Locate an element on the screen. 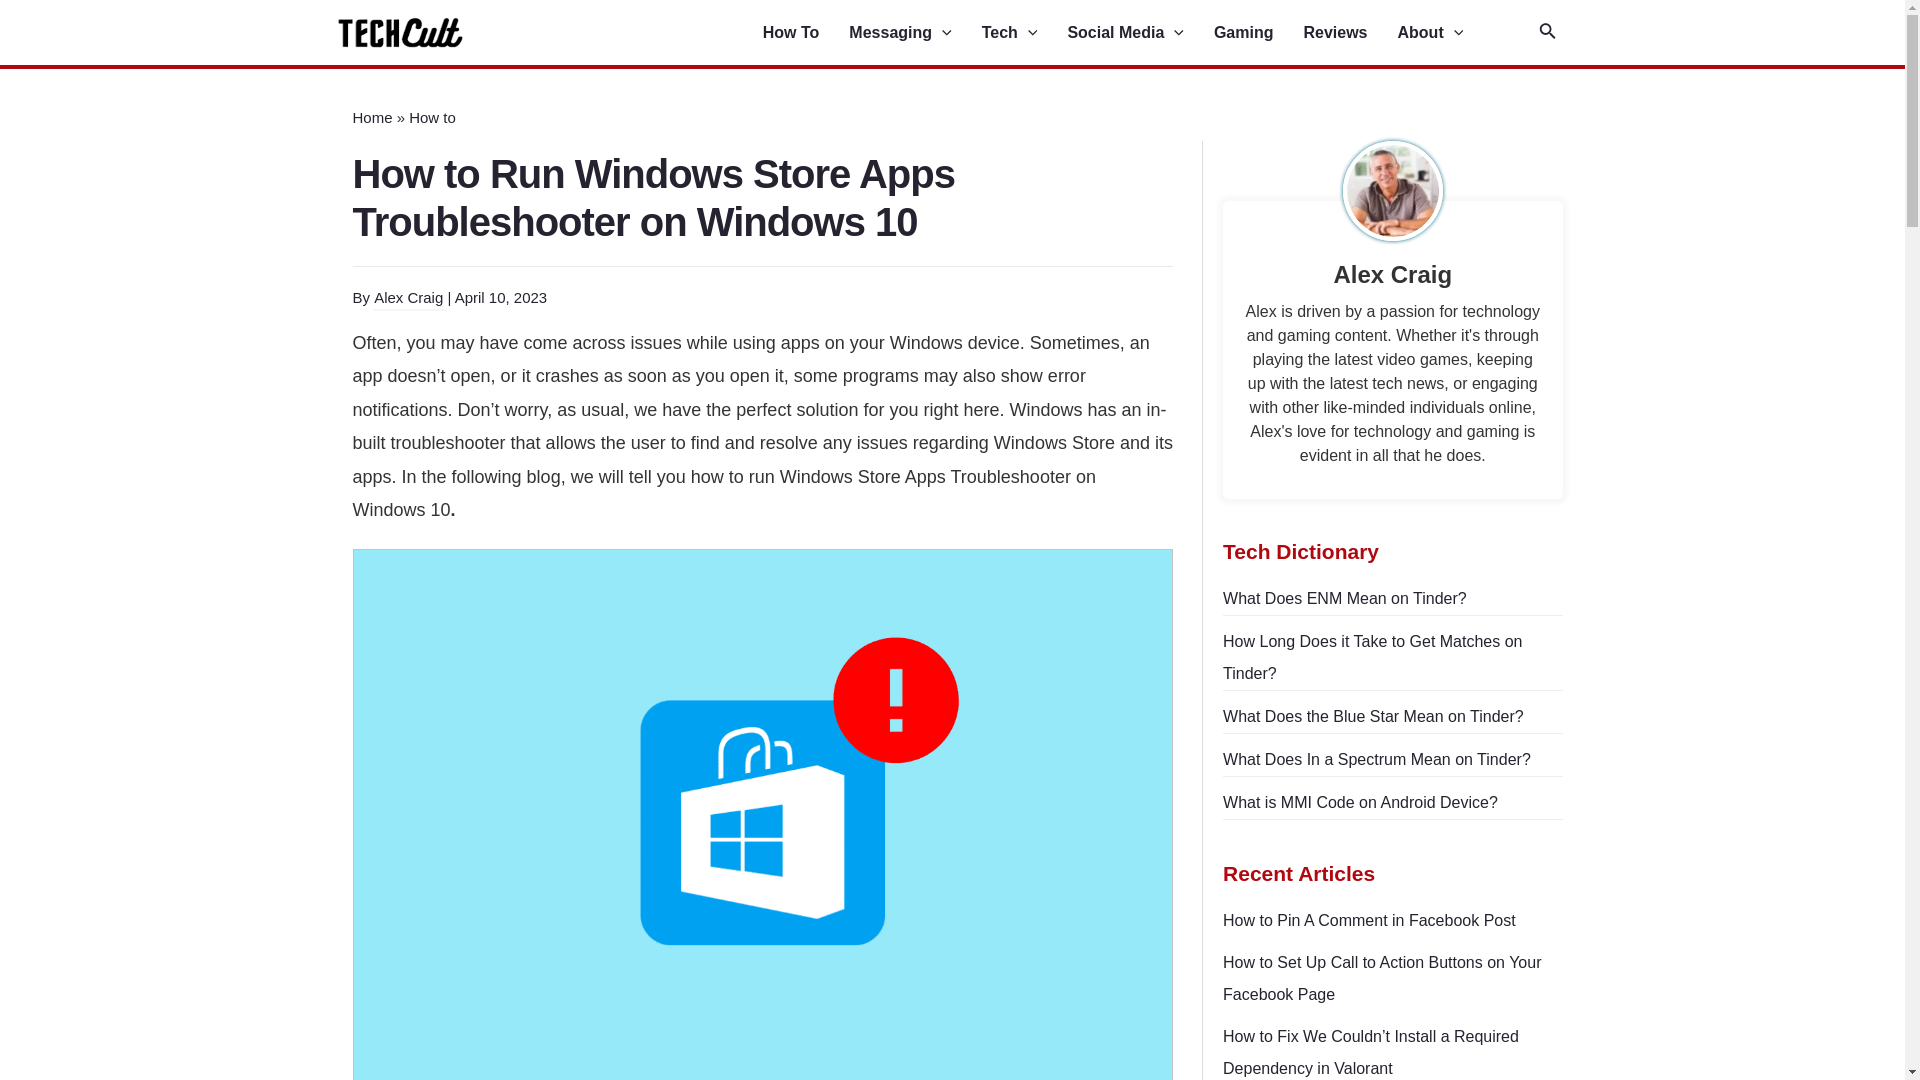  About is located at coordinates (1445, 33).